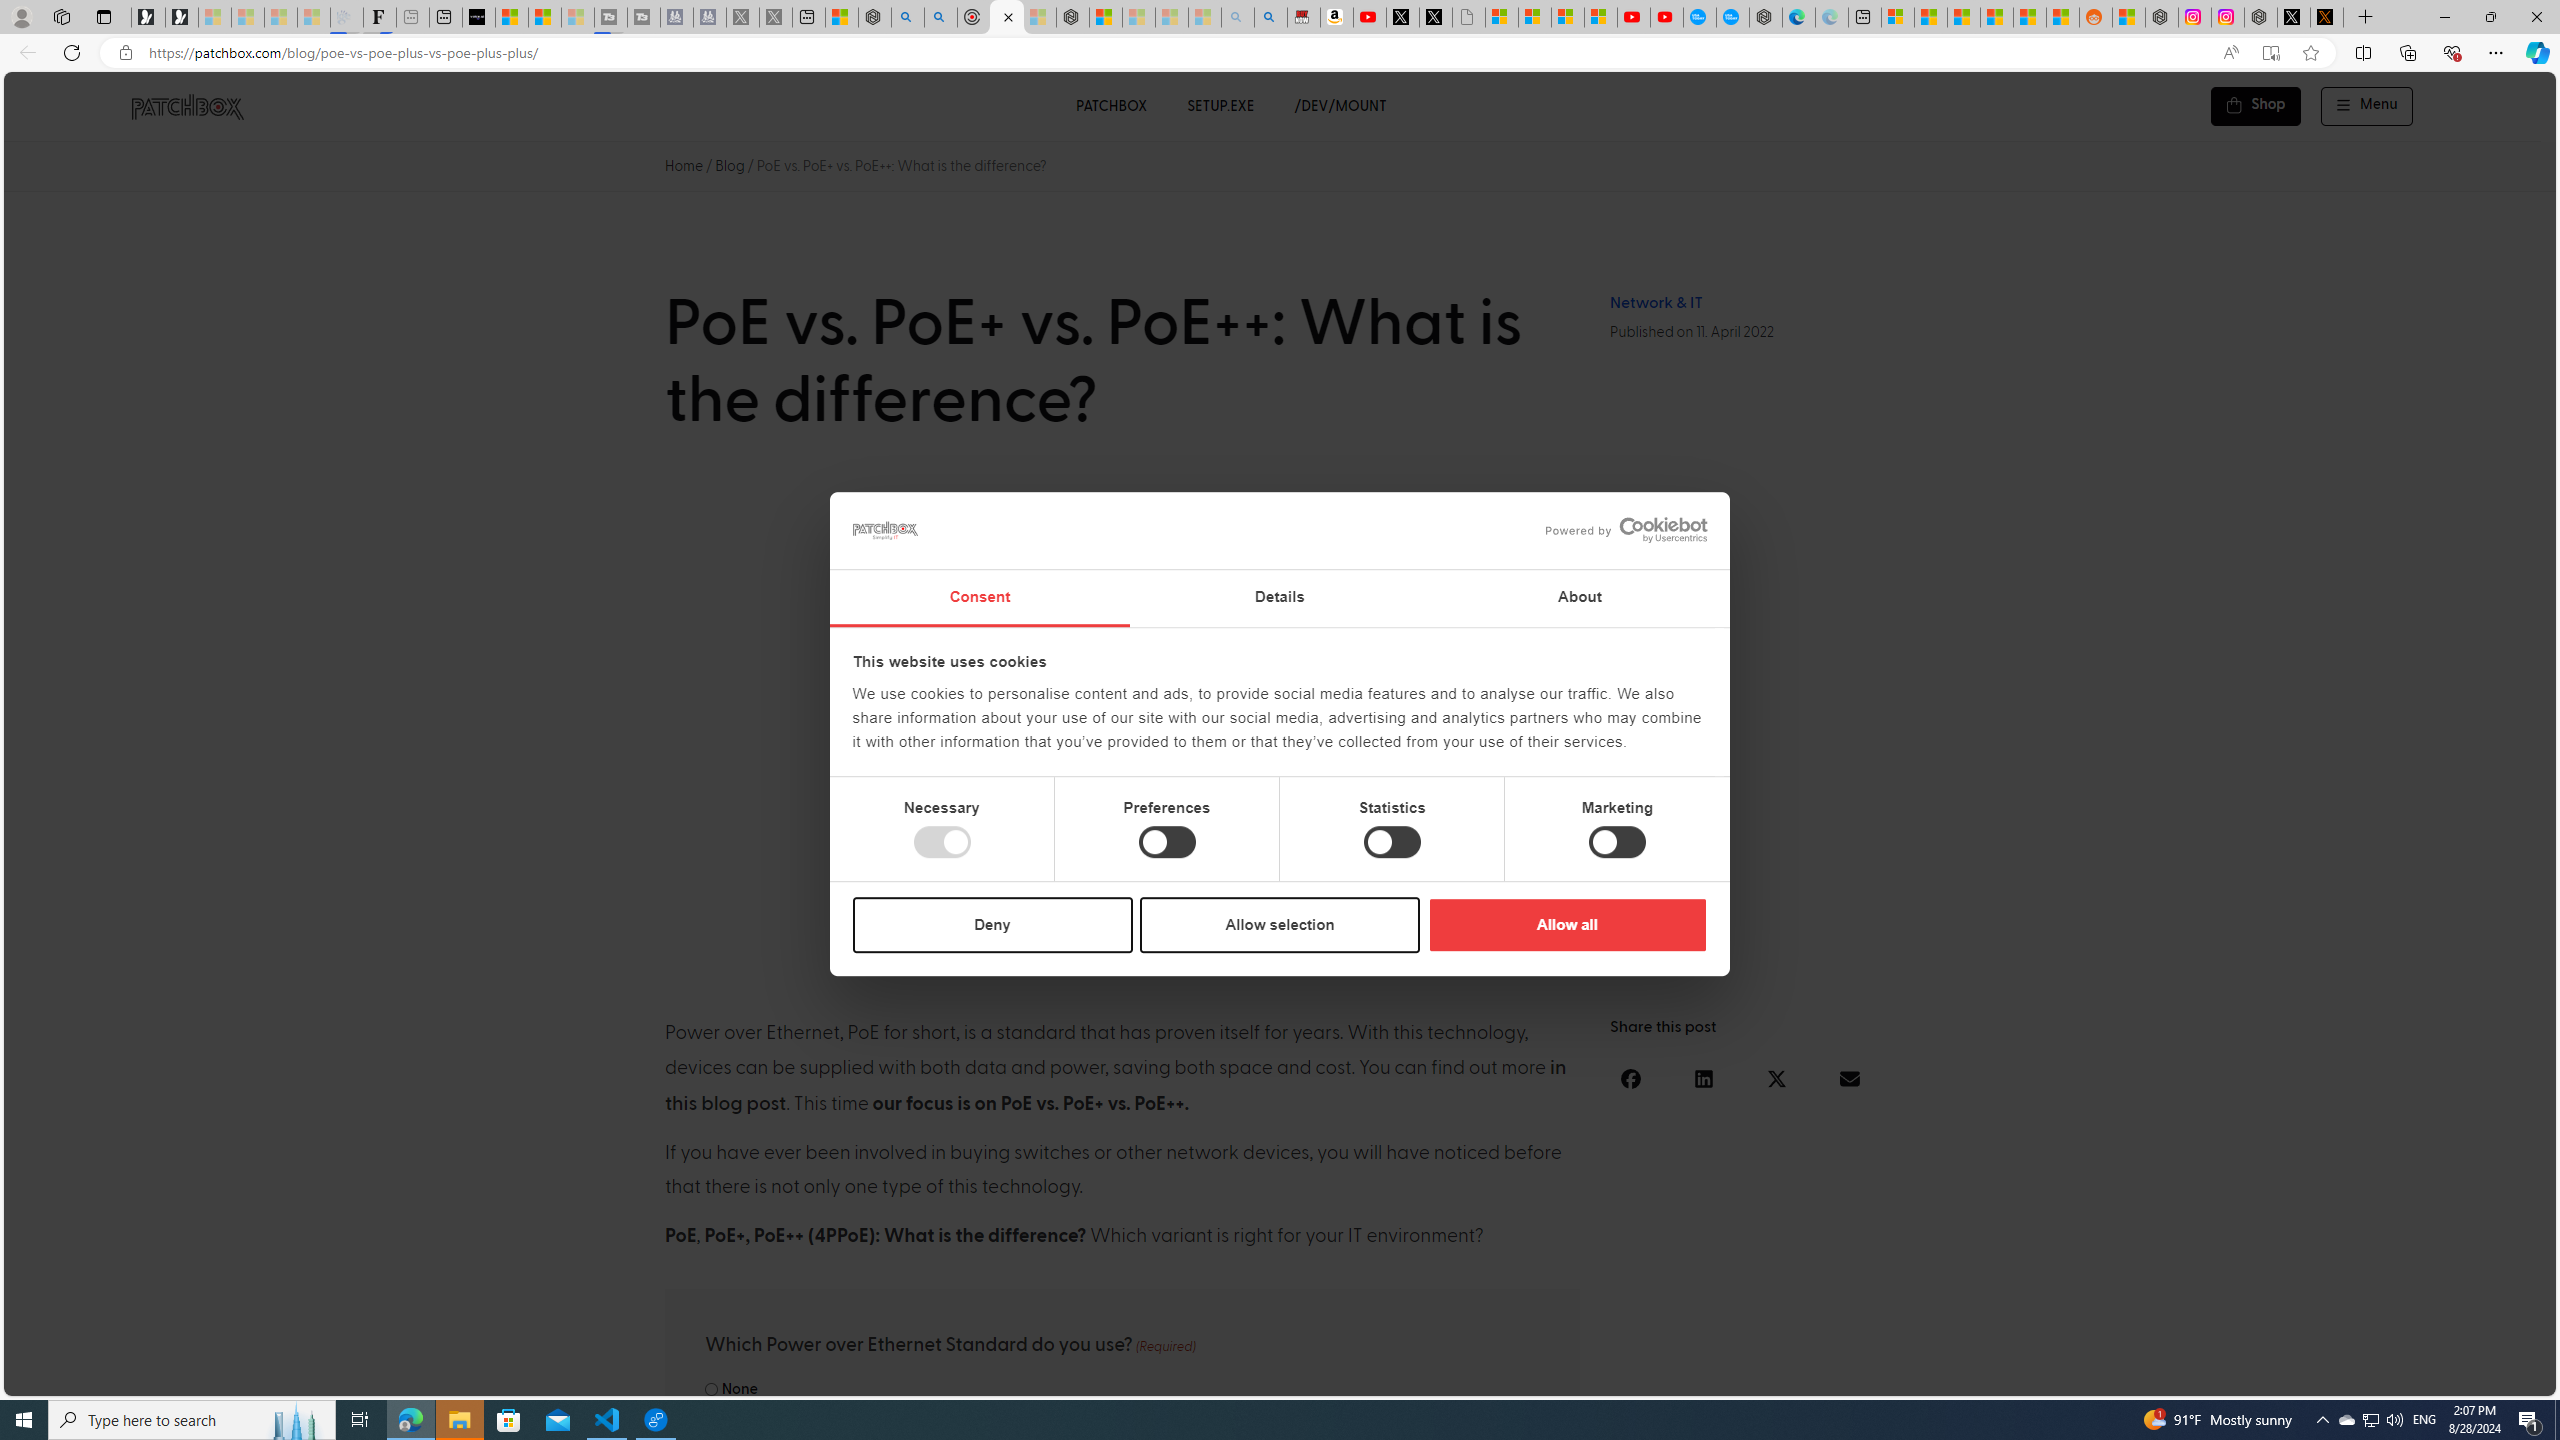 This screenshot has height=1440, width=2560. Describe the element at coordinates (2270, 53) in the screenshot. I see `Enter Immersive Reader (F9)` at that location.